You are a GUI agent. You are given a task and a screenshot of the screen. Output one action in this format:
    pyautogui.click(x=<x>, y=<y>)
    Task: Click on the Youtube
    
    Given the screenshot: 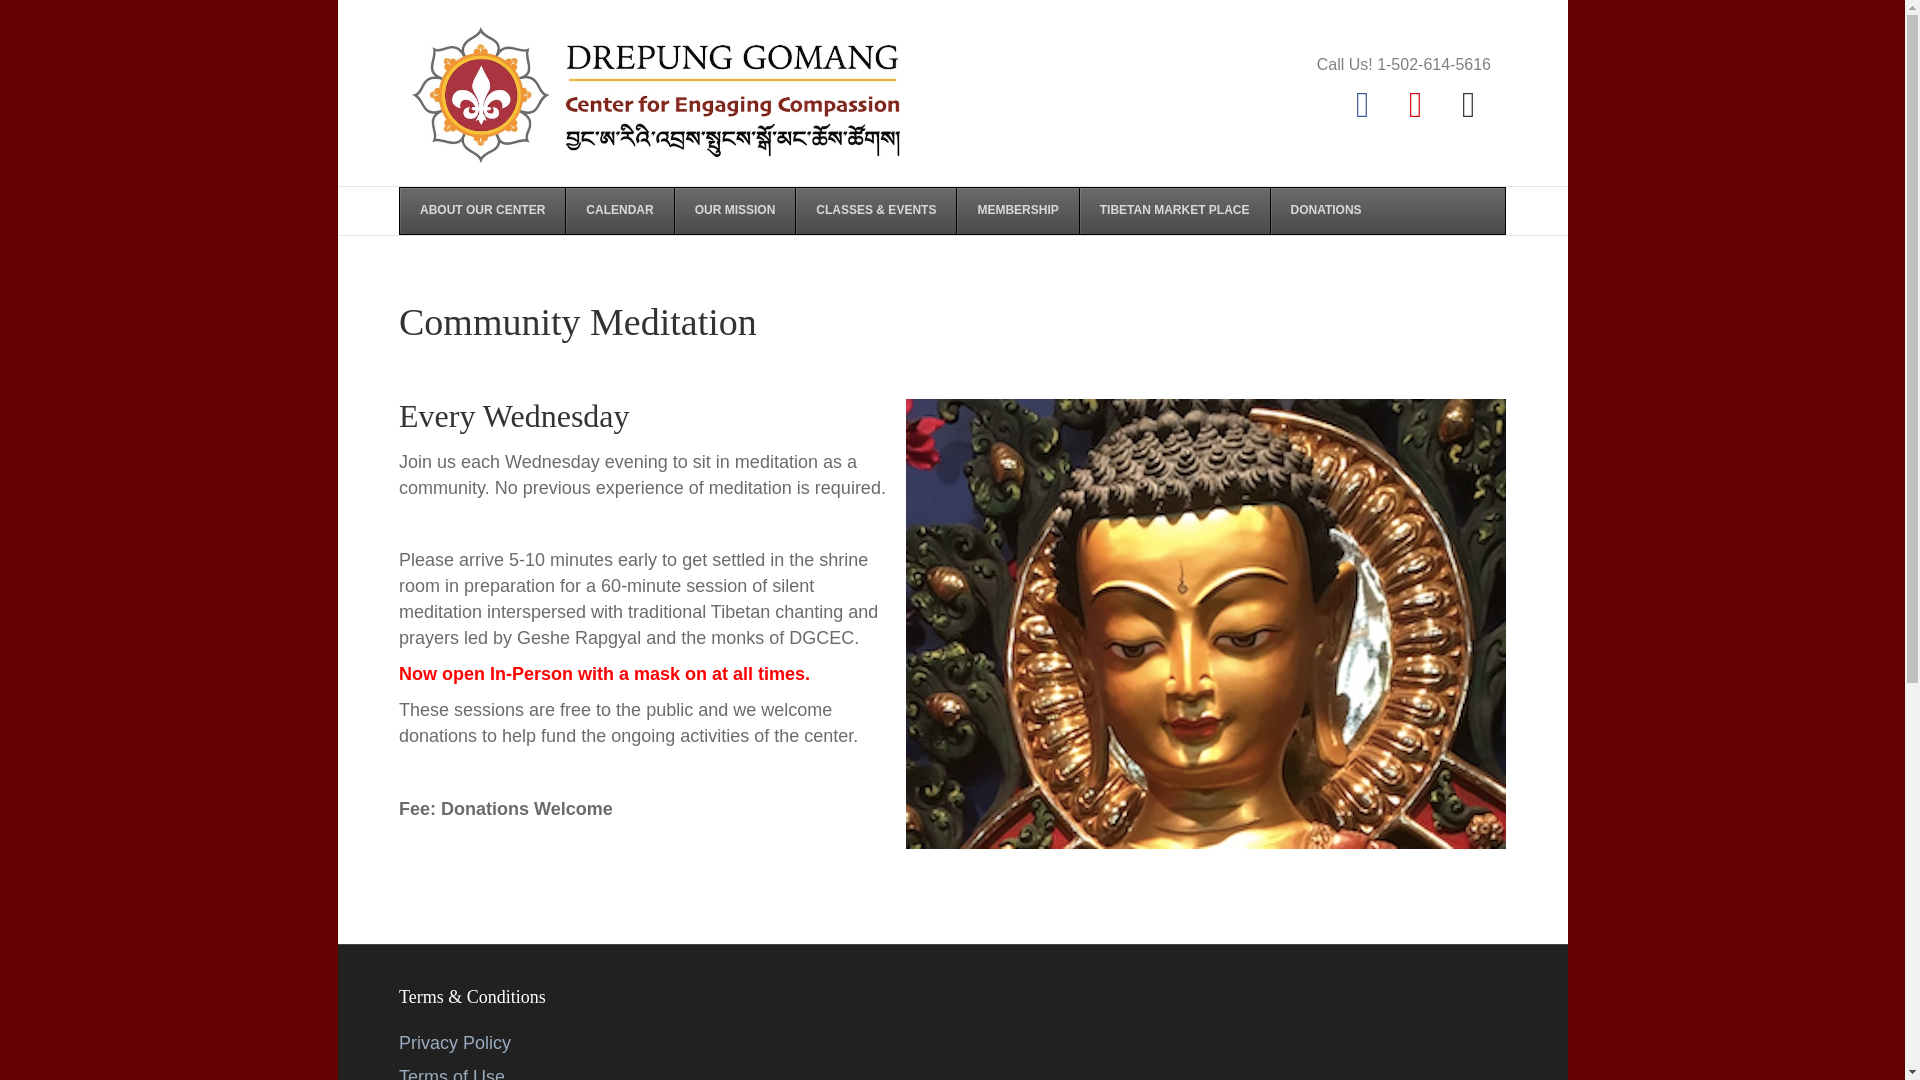 What is the action you would take?
    pyautogui.click(x=1416, y=105)
    